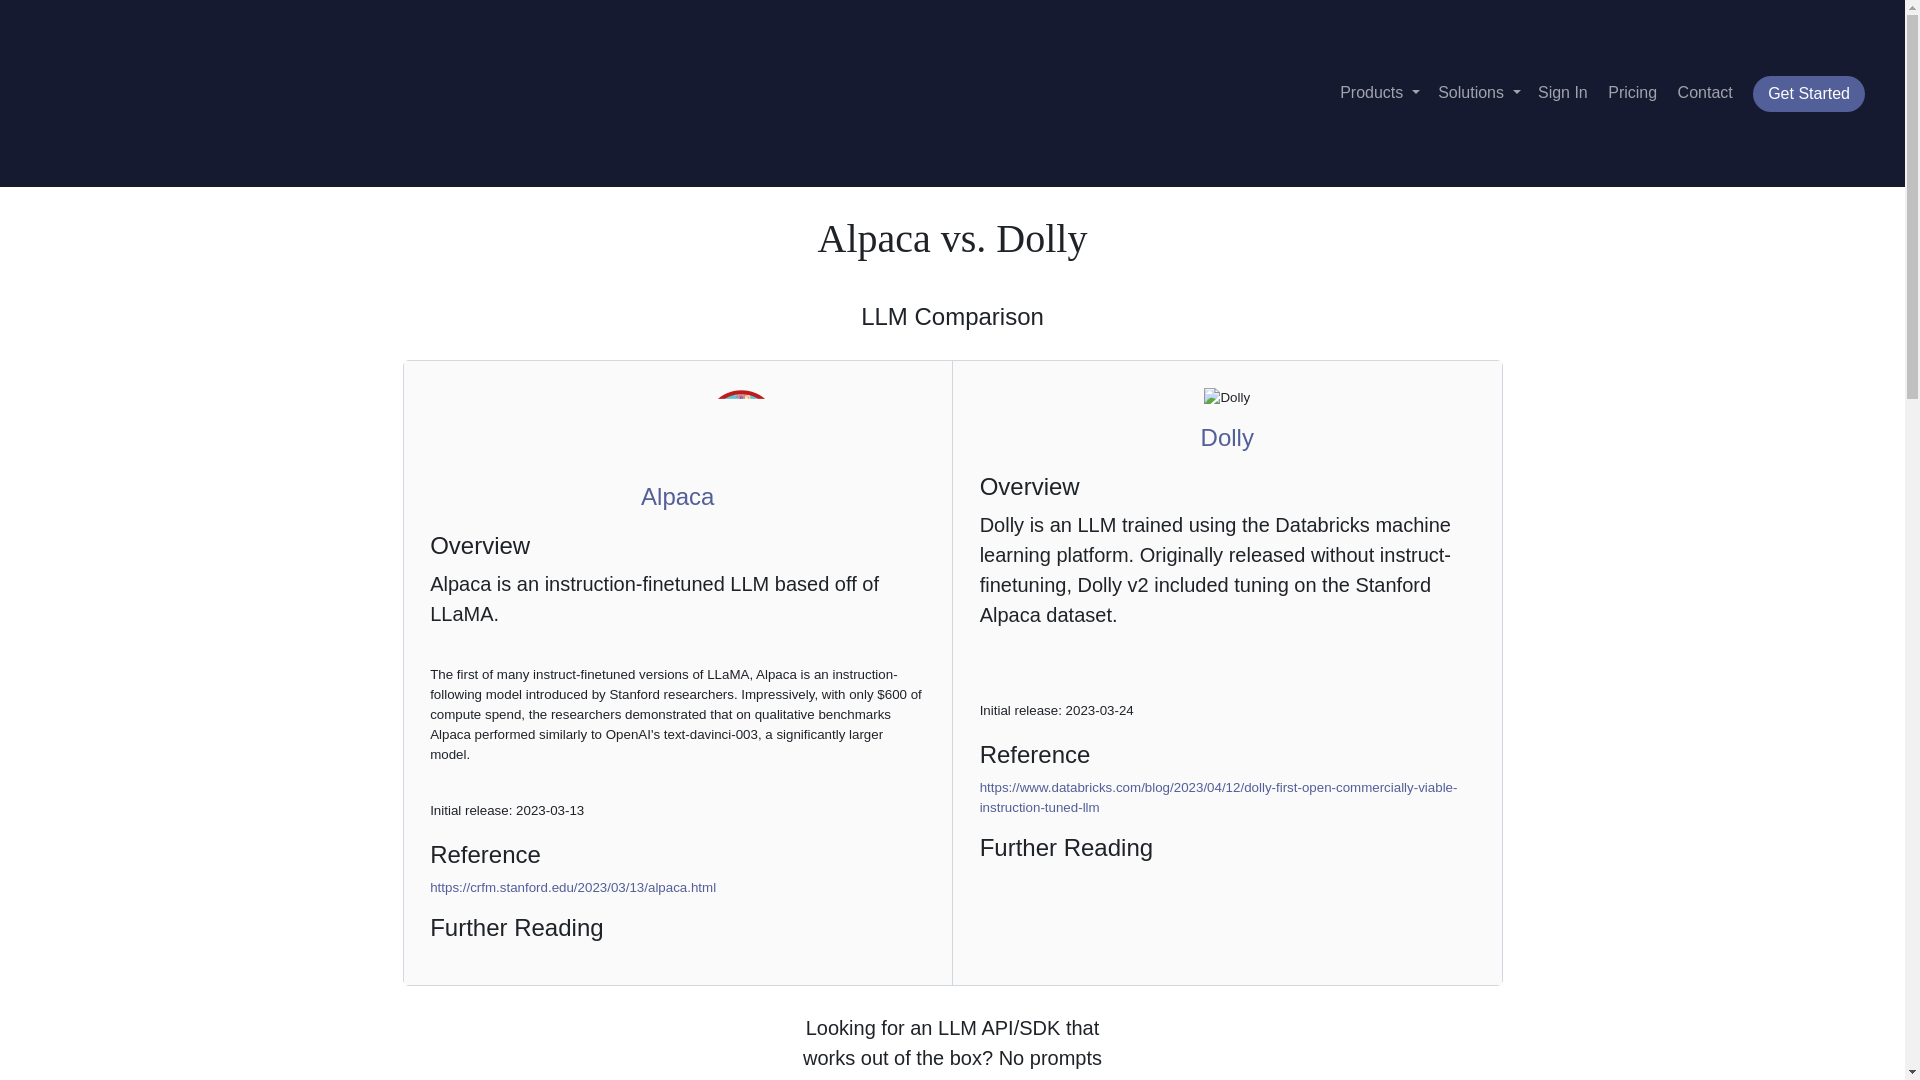 The height and width of the screenshot is (1080, 1920). Describe the element at coordinates (1227, 438) in the screenshot. I see `Dolly` at that location.